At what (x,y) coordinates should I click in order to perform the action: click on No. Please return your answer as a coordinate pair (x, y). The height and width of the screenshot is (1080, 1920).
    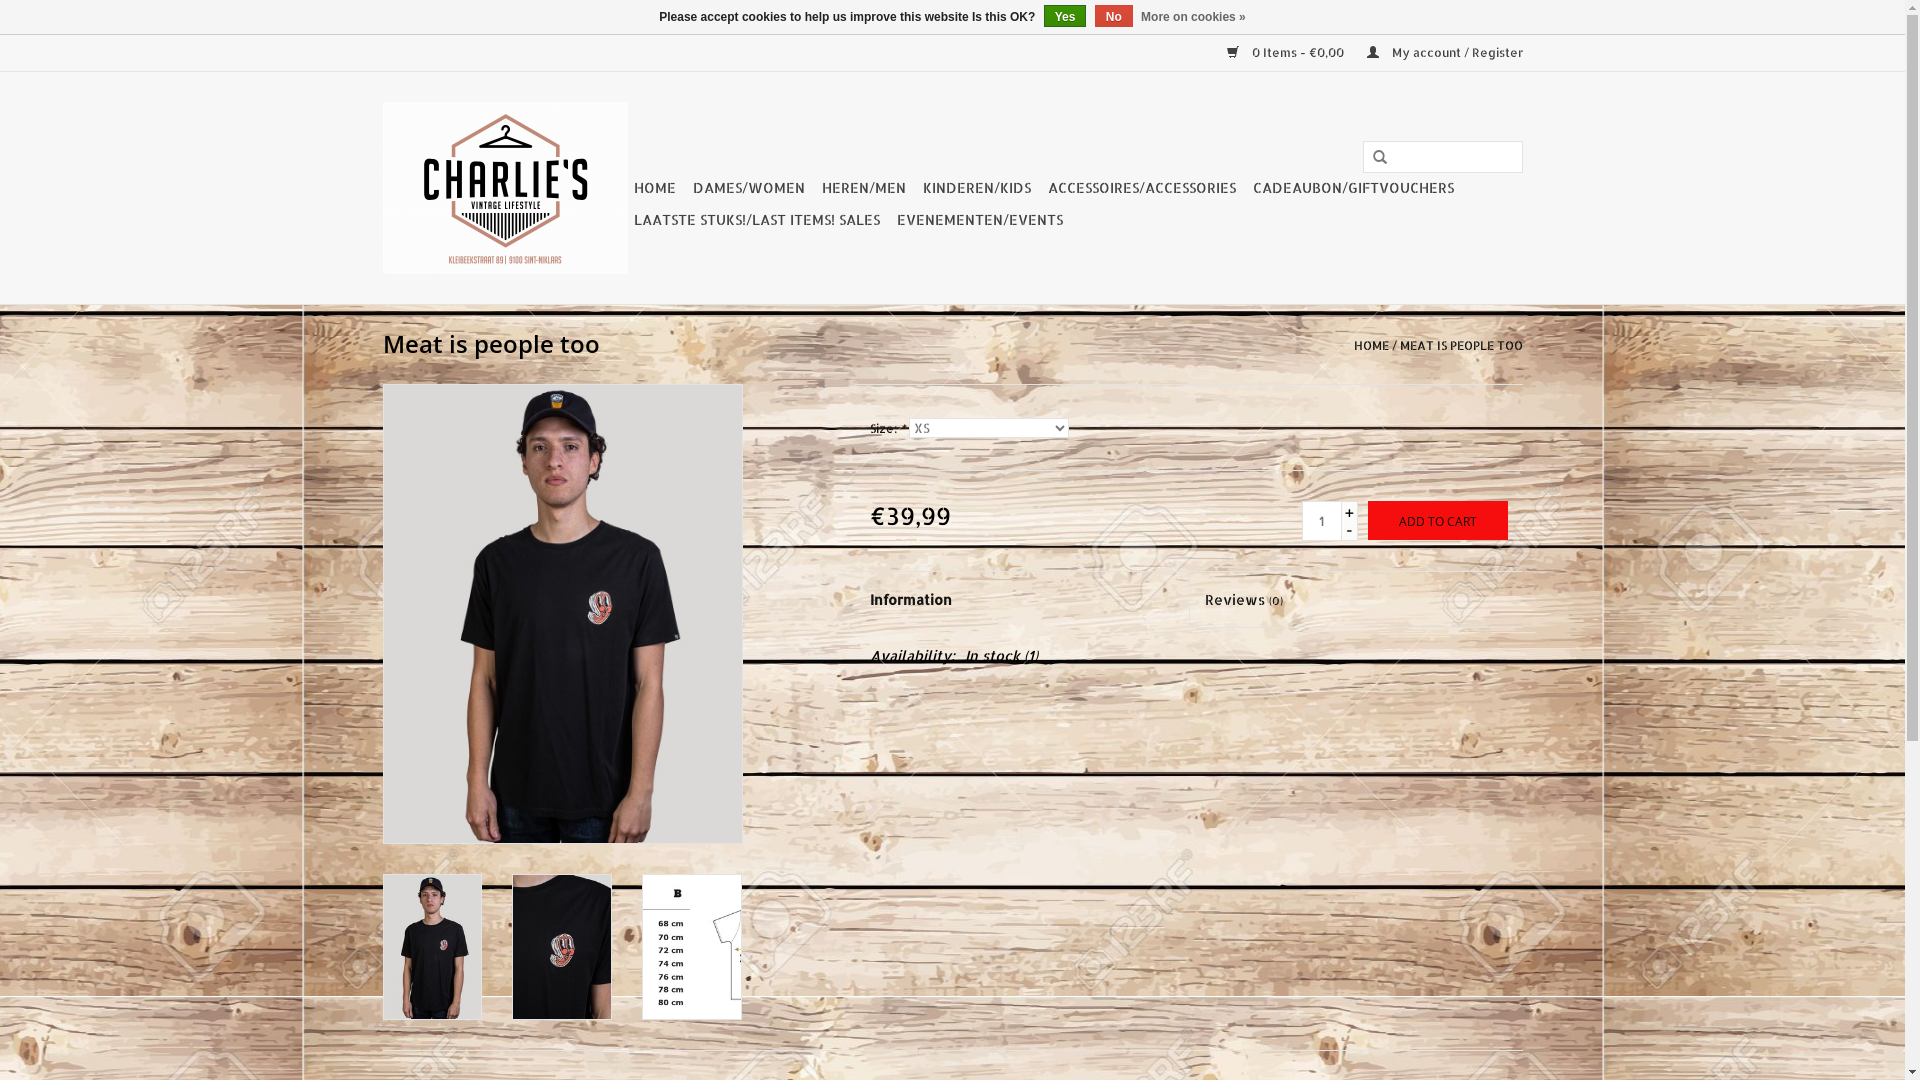
    Looking at the image, I should click on (1114, 16).